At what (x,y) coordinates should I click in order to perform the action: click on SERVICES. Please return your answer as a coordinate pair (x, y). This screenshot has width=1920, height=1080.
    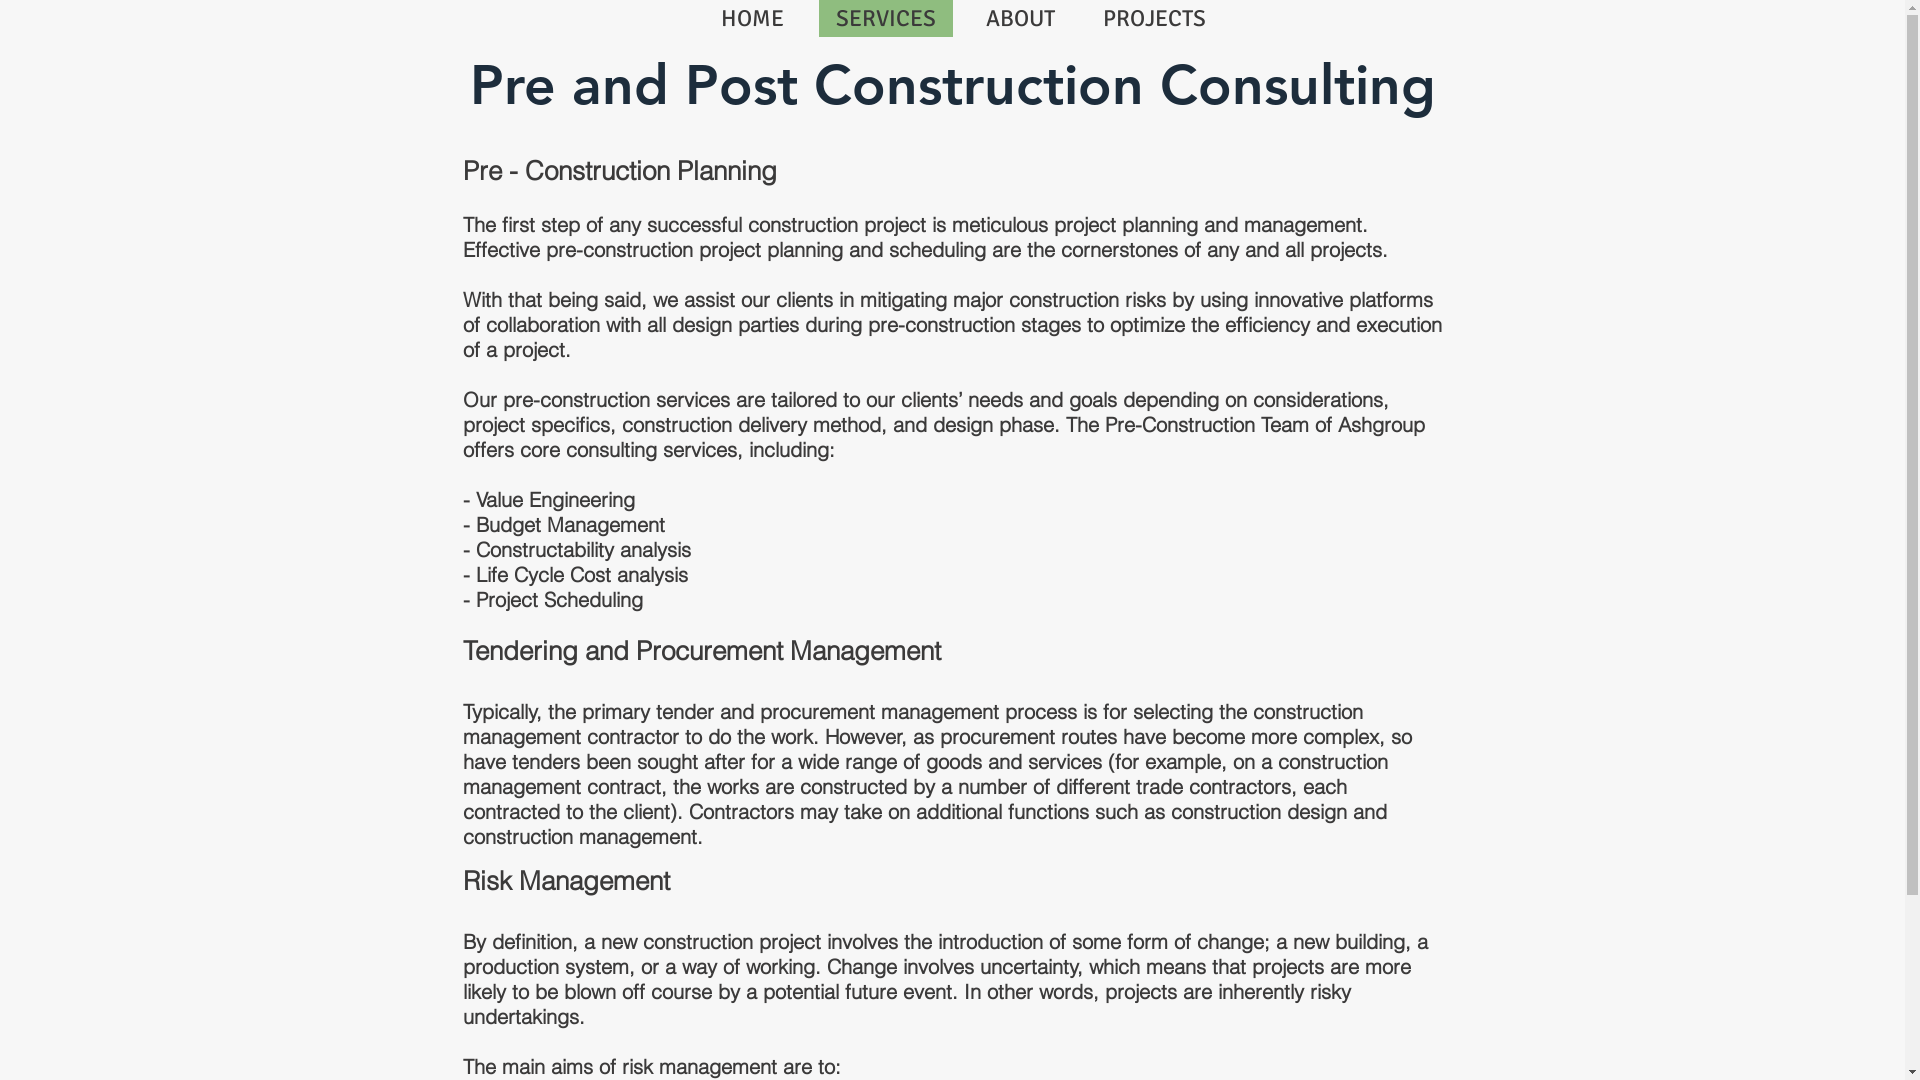
    Looking at the image, I should click on (885, 18).